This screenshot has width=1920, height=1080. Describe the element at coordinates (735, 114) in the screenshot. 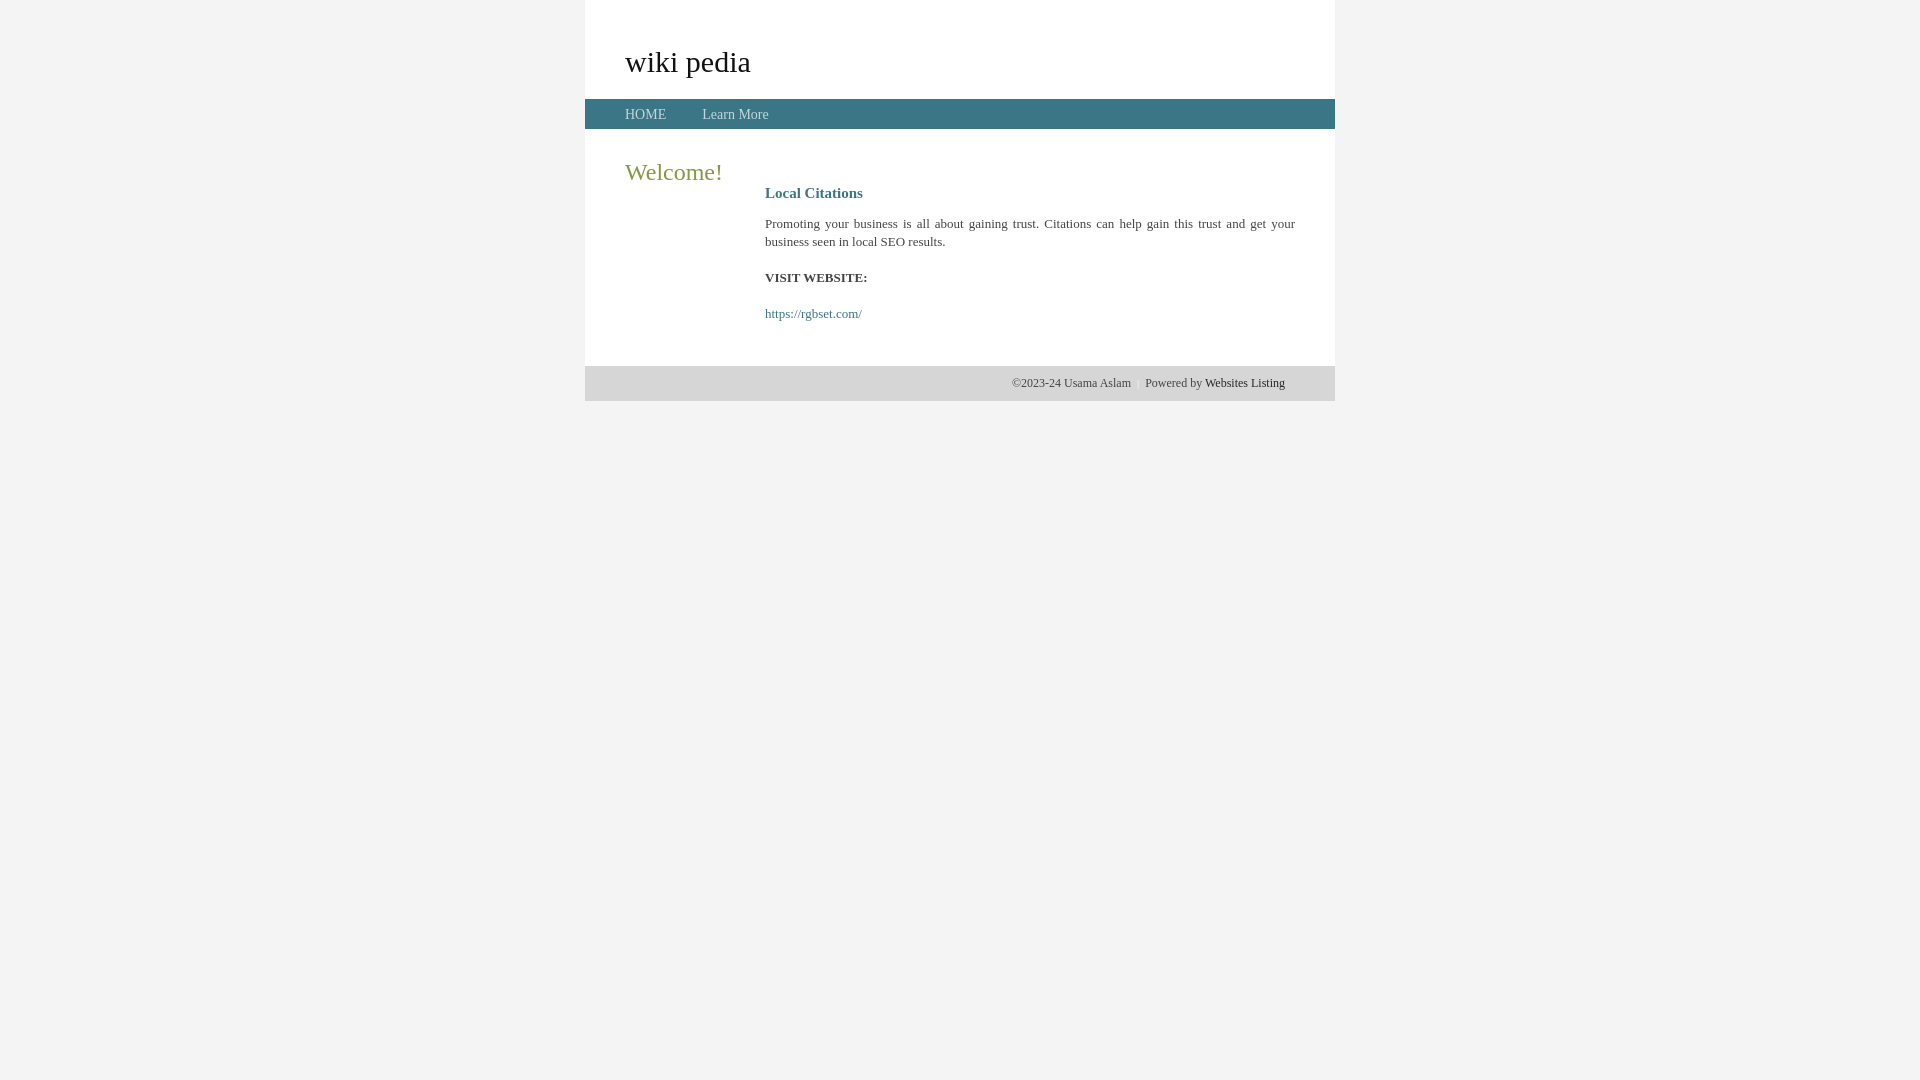

I see `Learn More` at that location.